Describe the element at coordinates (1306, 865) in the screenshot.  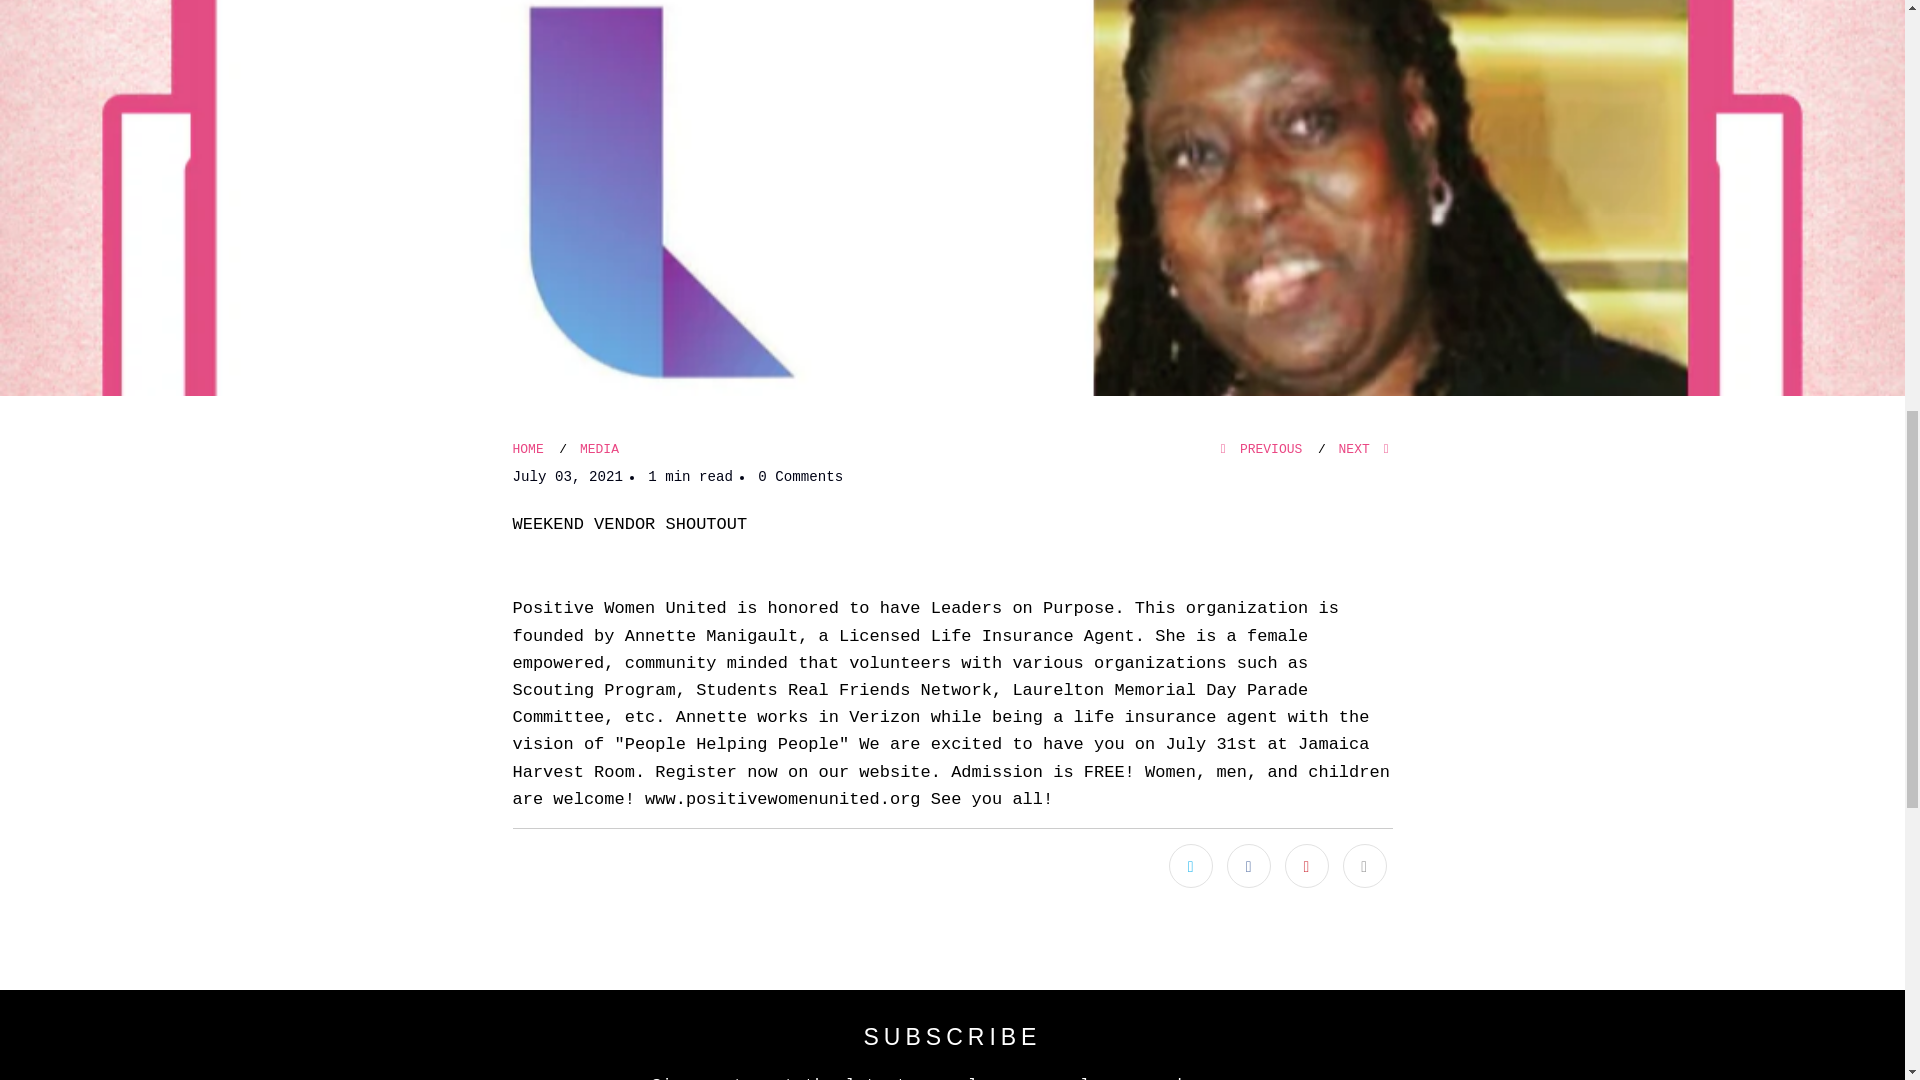
I see `Share this on Pinterest` at that location.